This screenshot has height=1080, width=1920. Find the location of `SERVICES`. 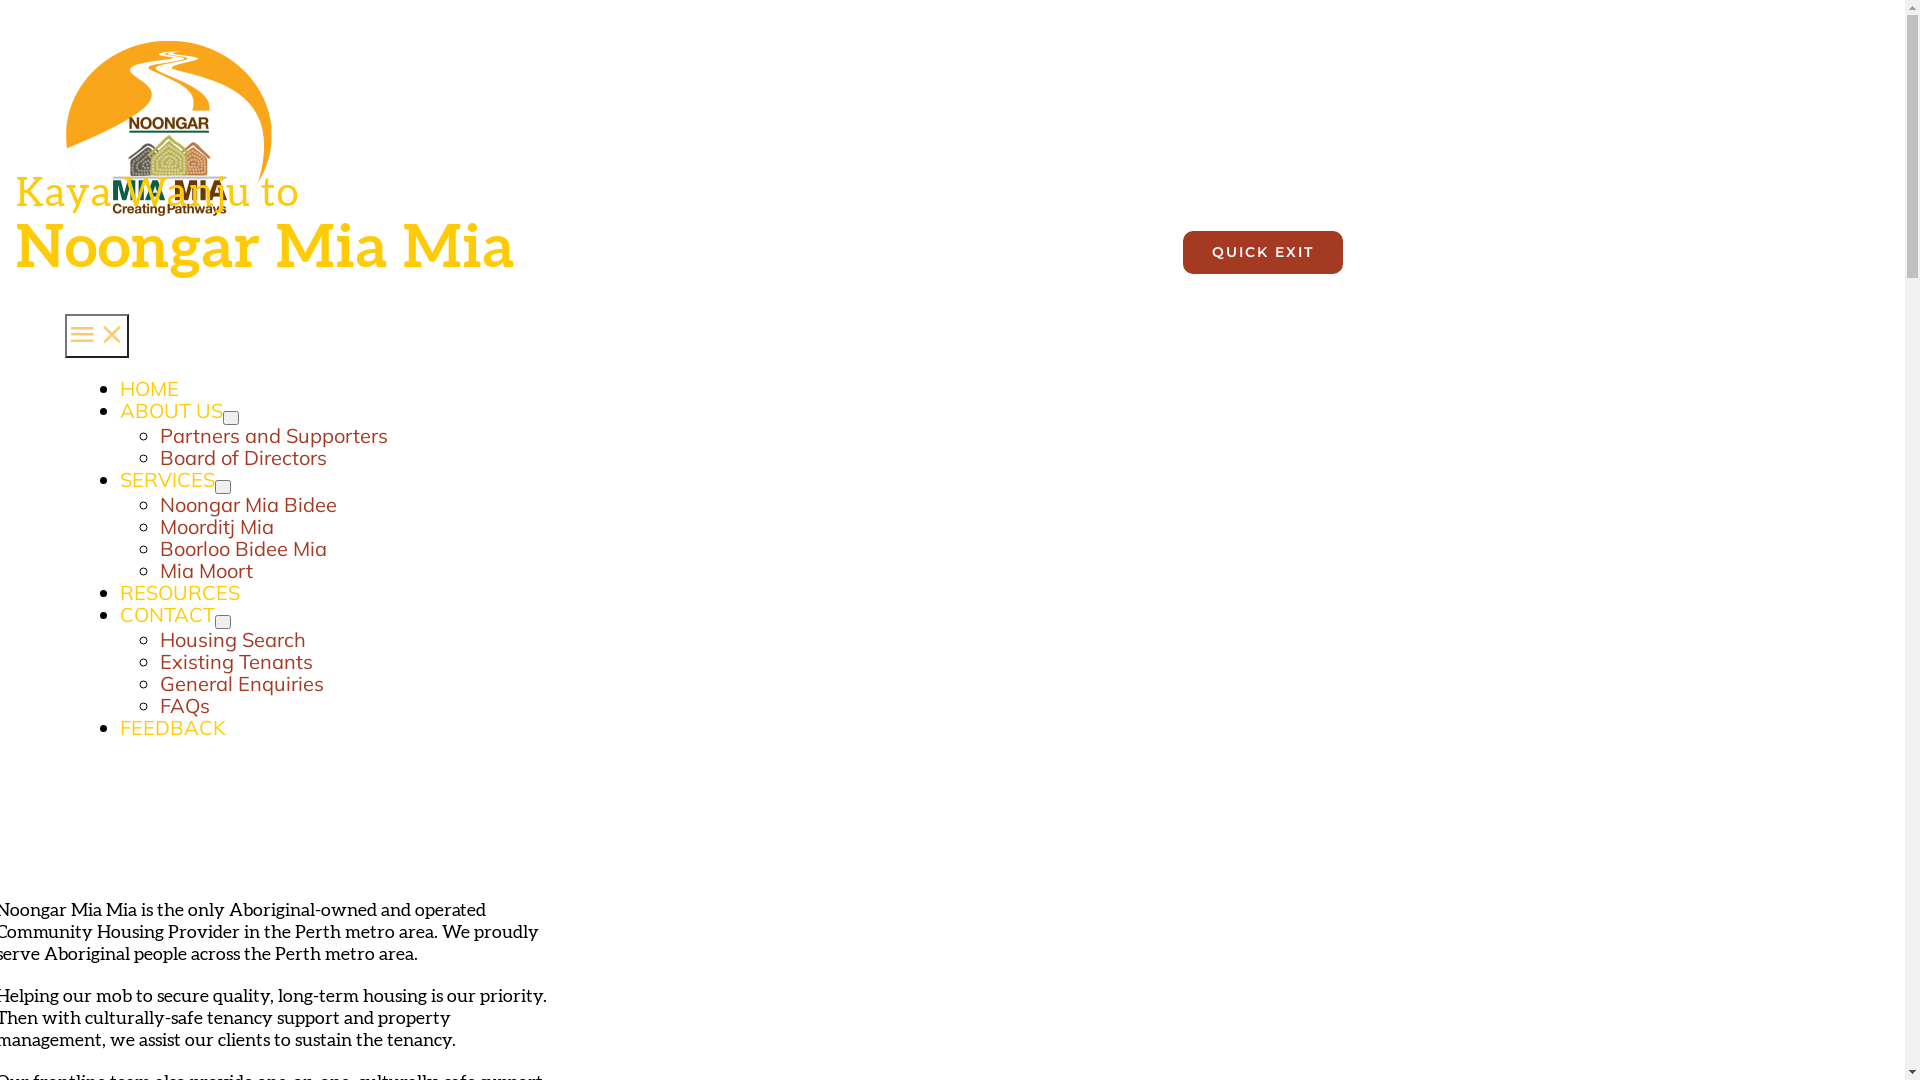

SERVICES is located at coordinates (168, 480).